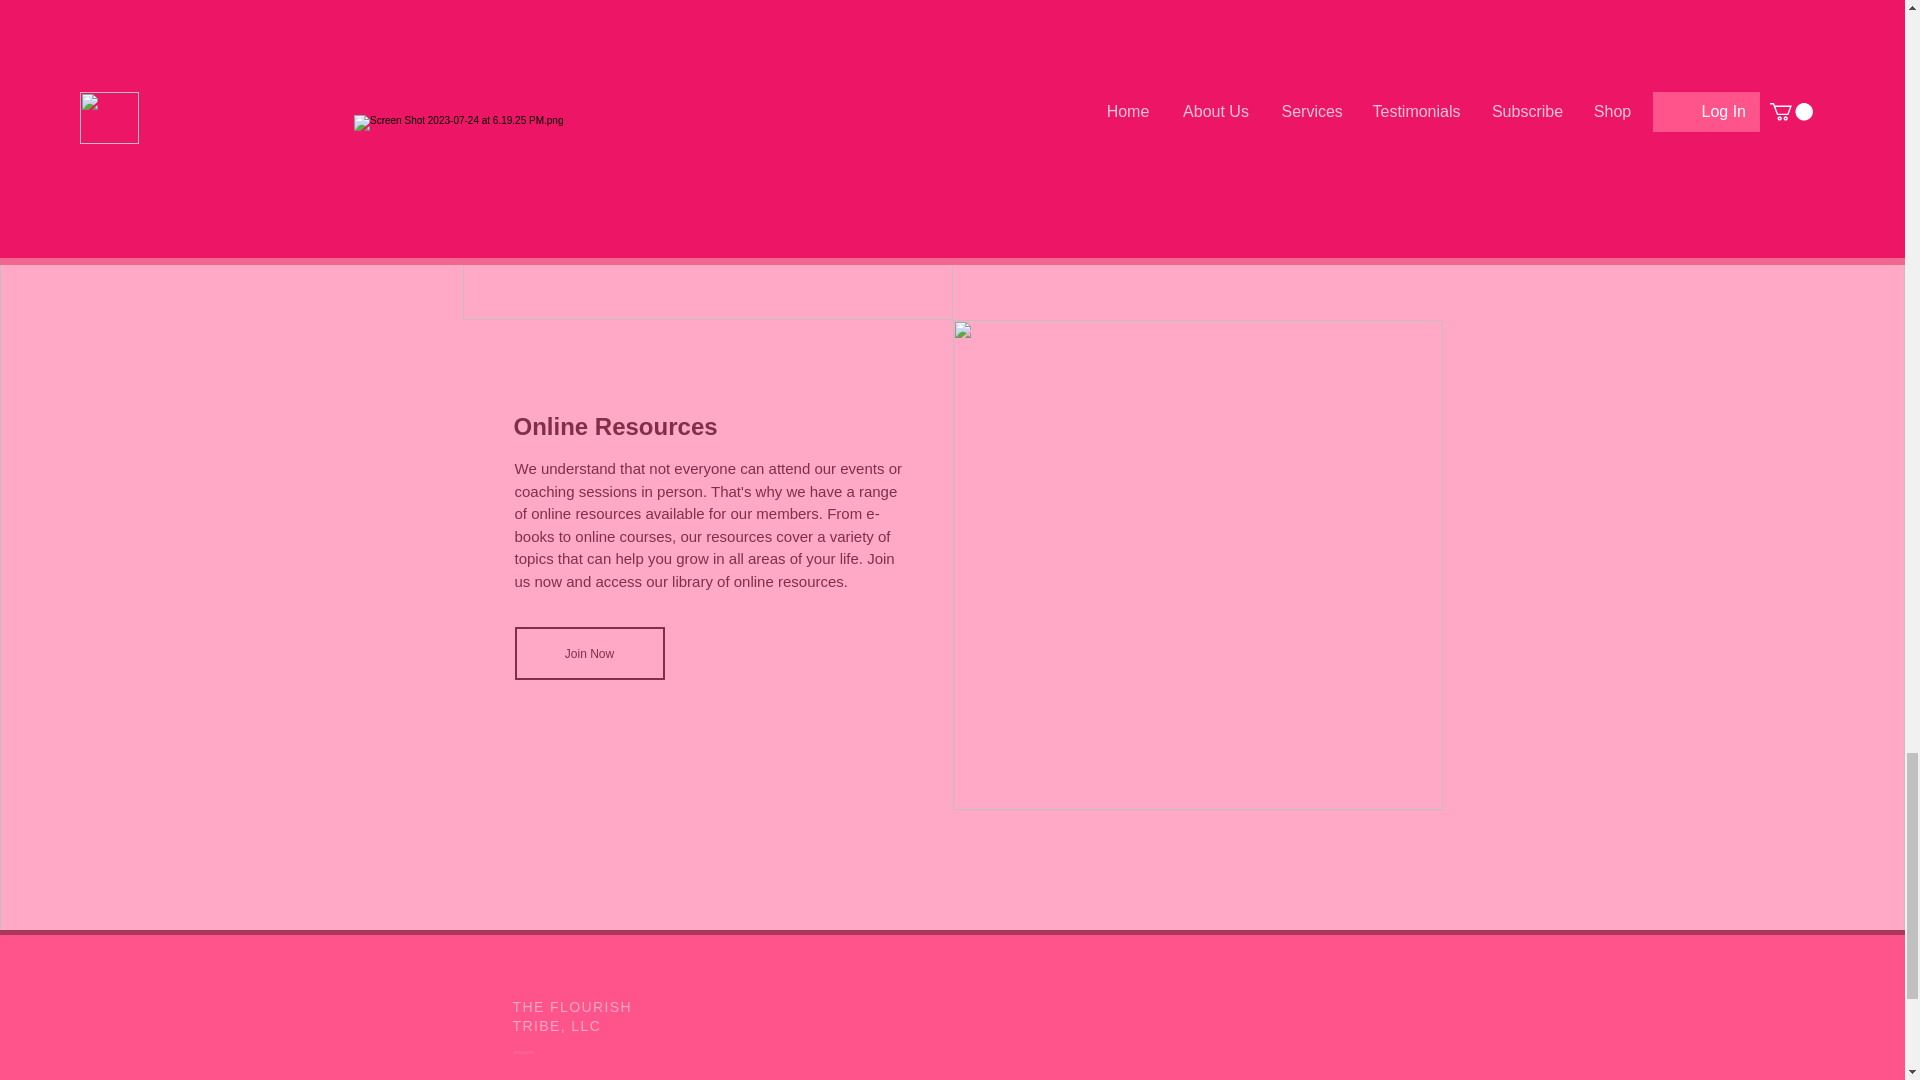 This screenshot has width=1920, height=1080. What do you see at coordinates (589, 654) in the screenshot?
I see `Join Now` at bounding box center [589, 654].